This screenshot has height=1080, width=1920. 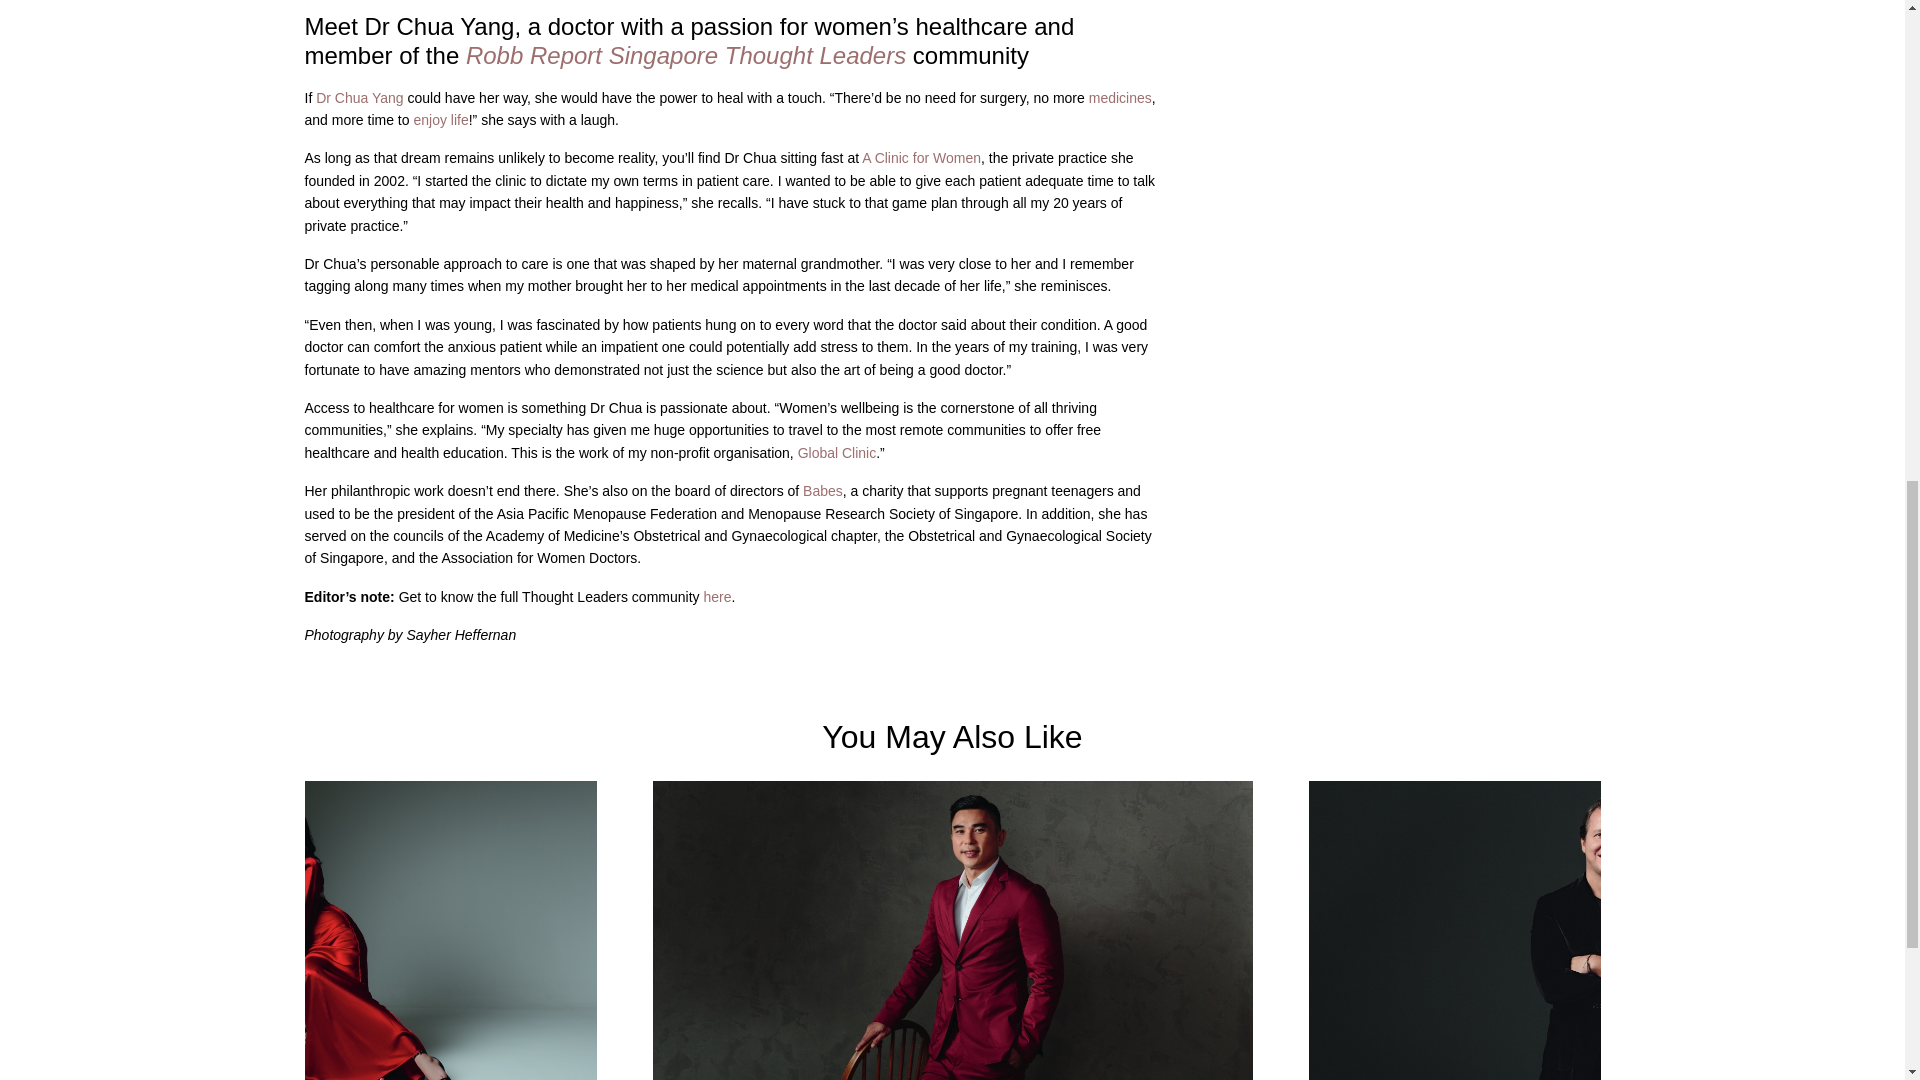 I want to click on medicines, so click(x=1118, y=97).